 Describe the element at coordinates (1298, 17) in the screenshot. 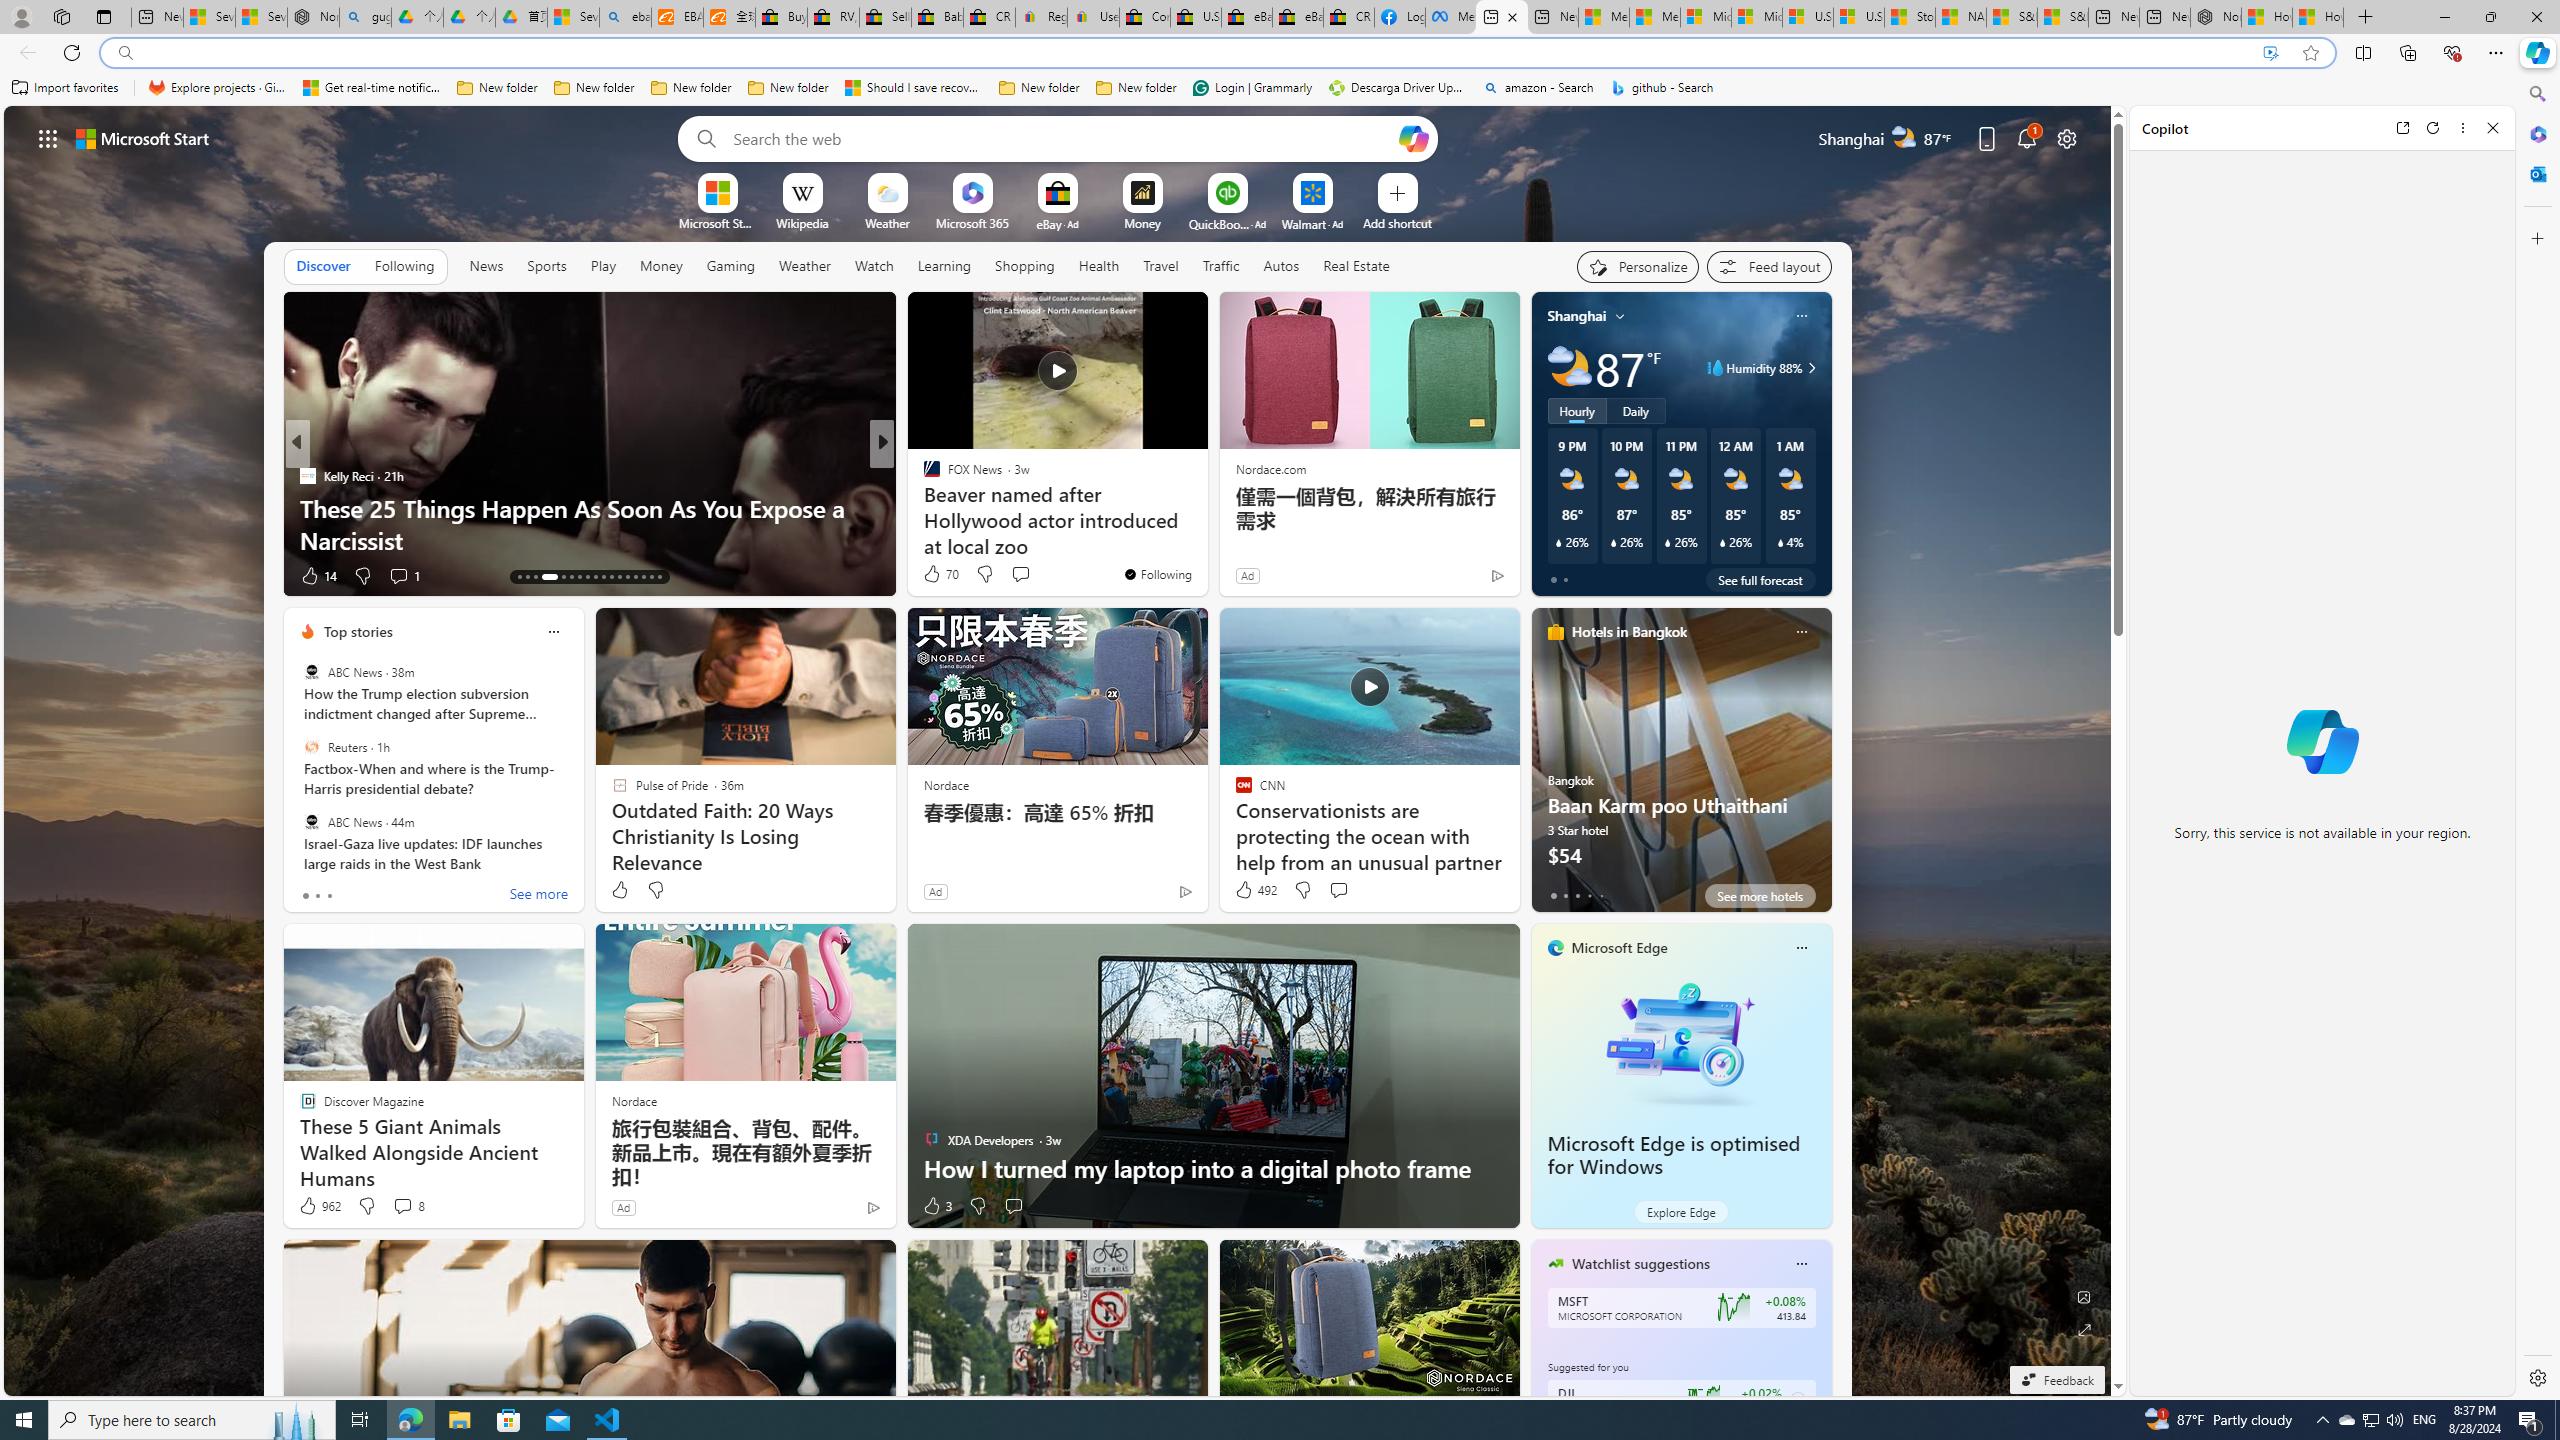

I see `eBay Inc. Reports Third Quarter 2023 Results` at that location.